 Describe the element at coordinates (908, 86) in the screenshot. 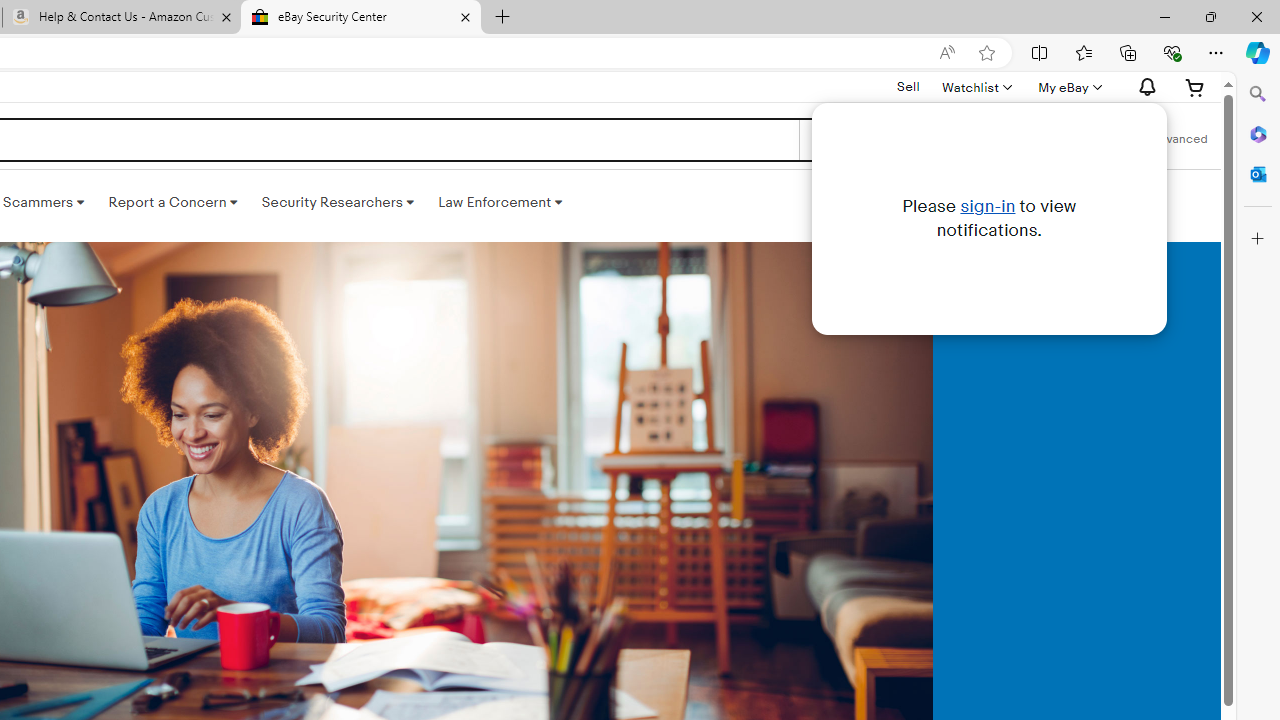

I see `Sell` at that location.